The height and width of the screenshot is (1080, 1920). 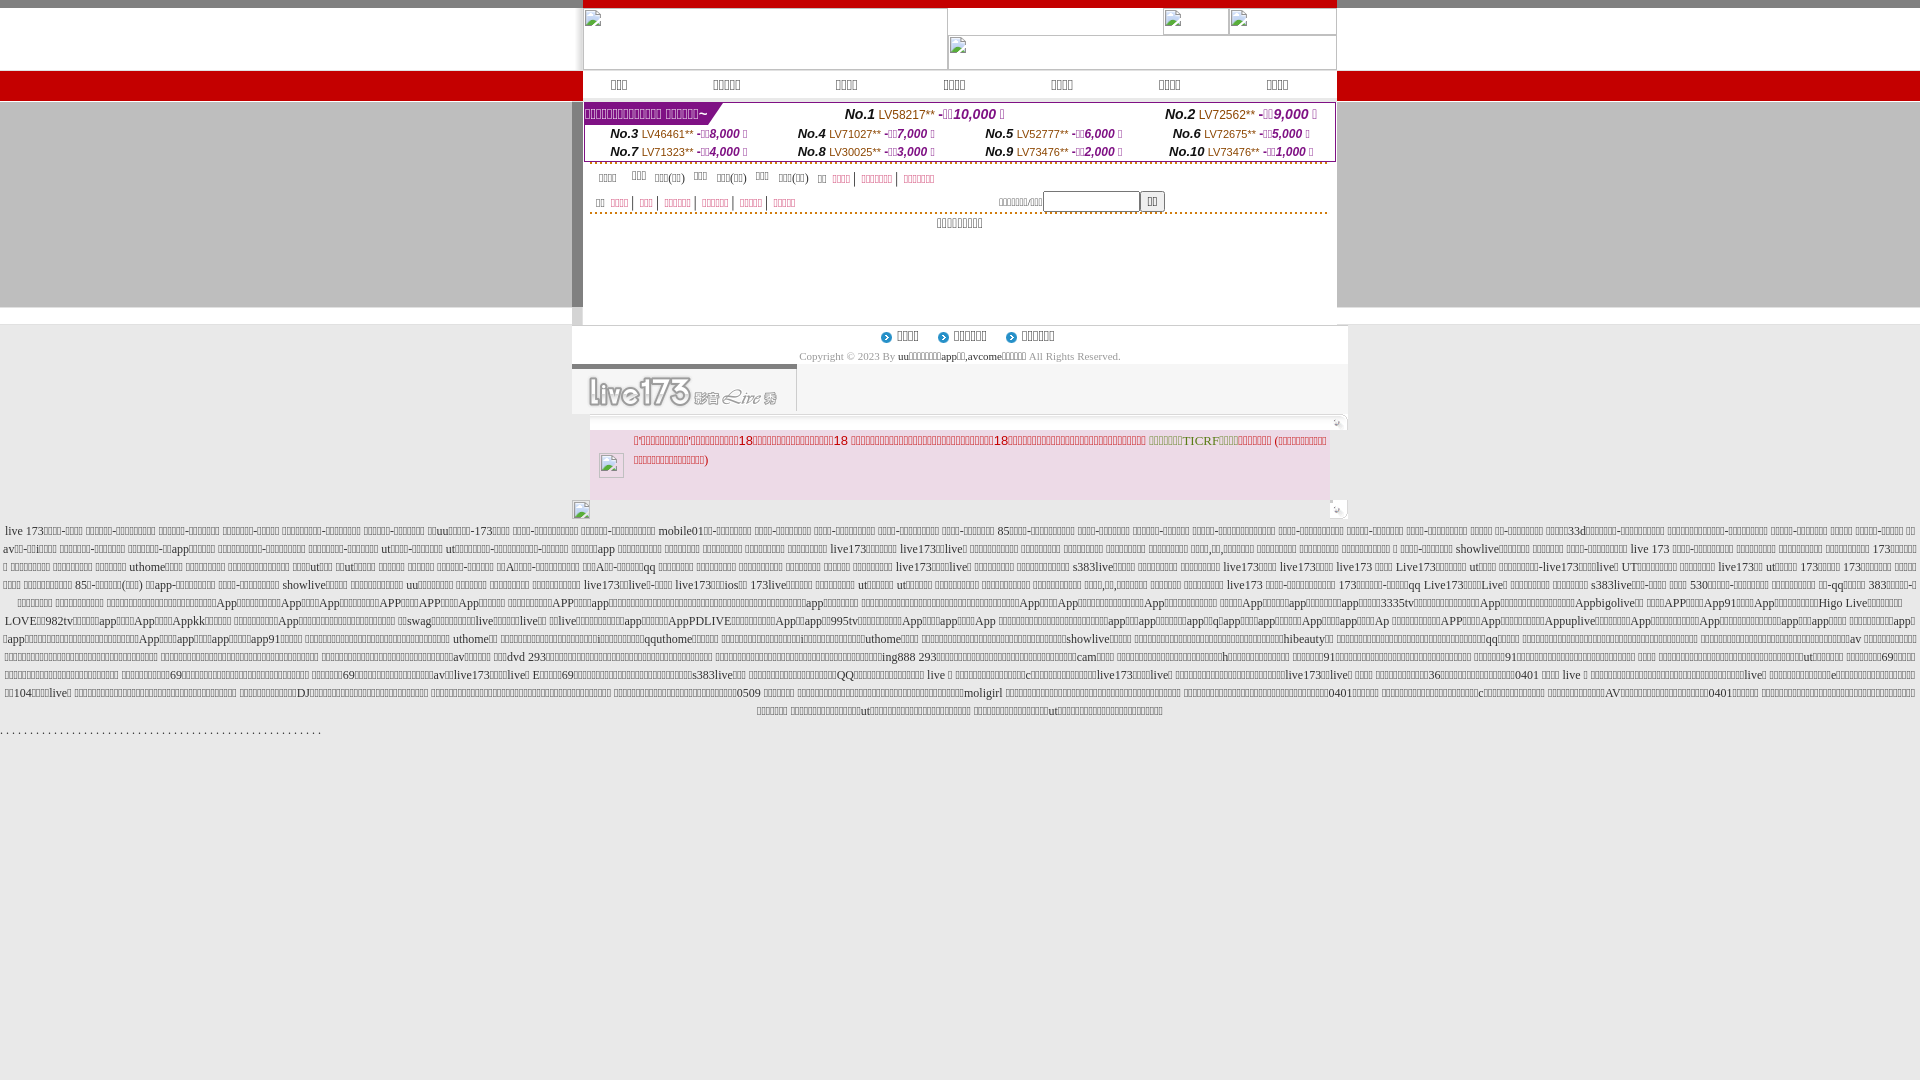 What do you see at coordinates (56, 730) in the screenshot?
I see `.` at bounding box center [56, 730].